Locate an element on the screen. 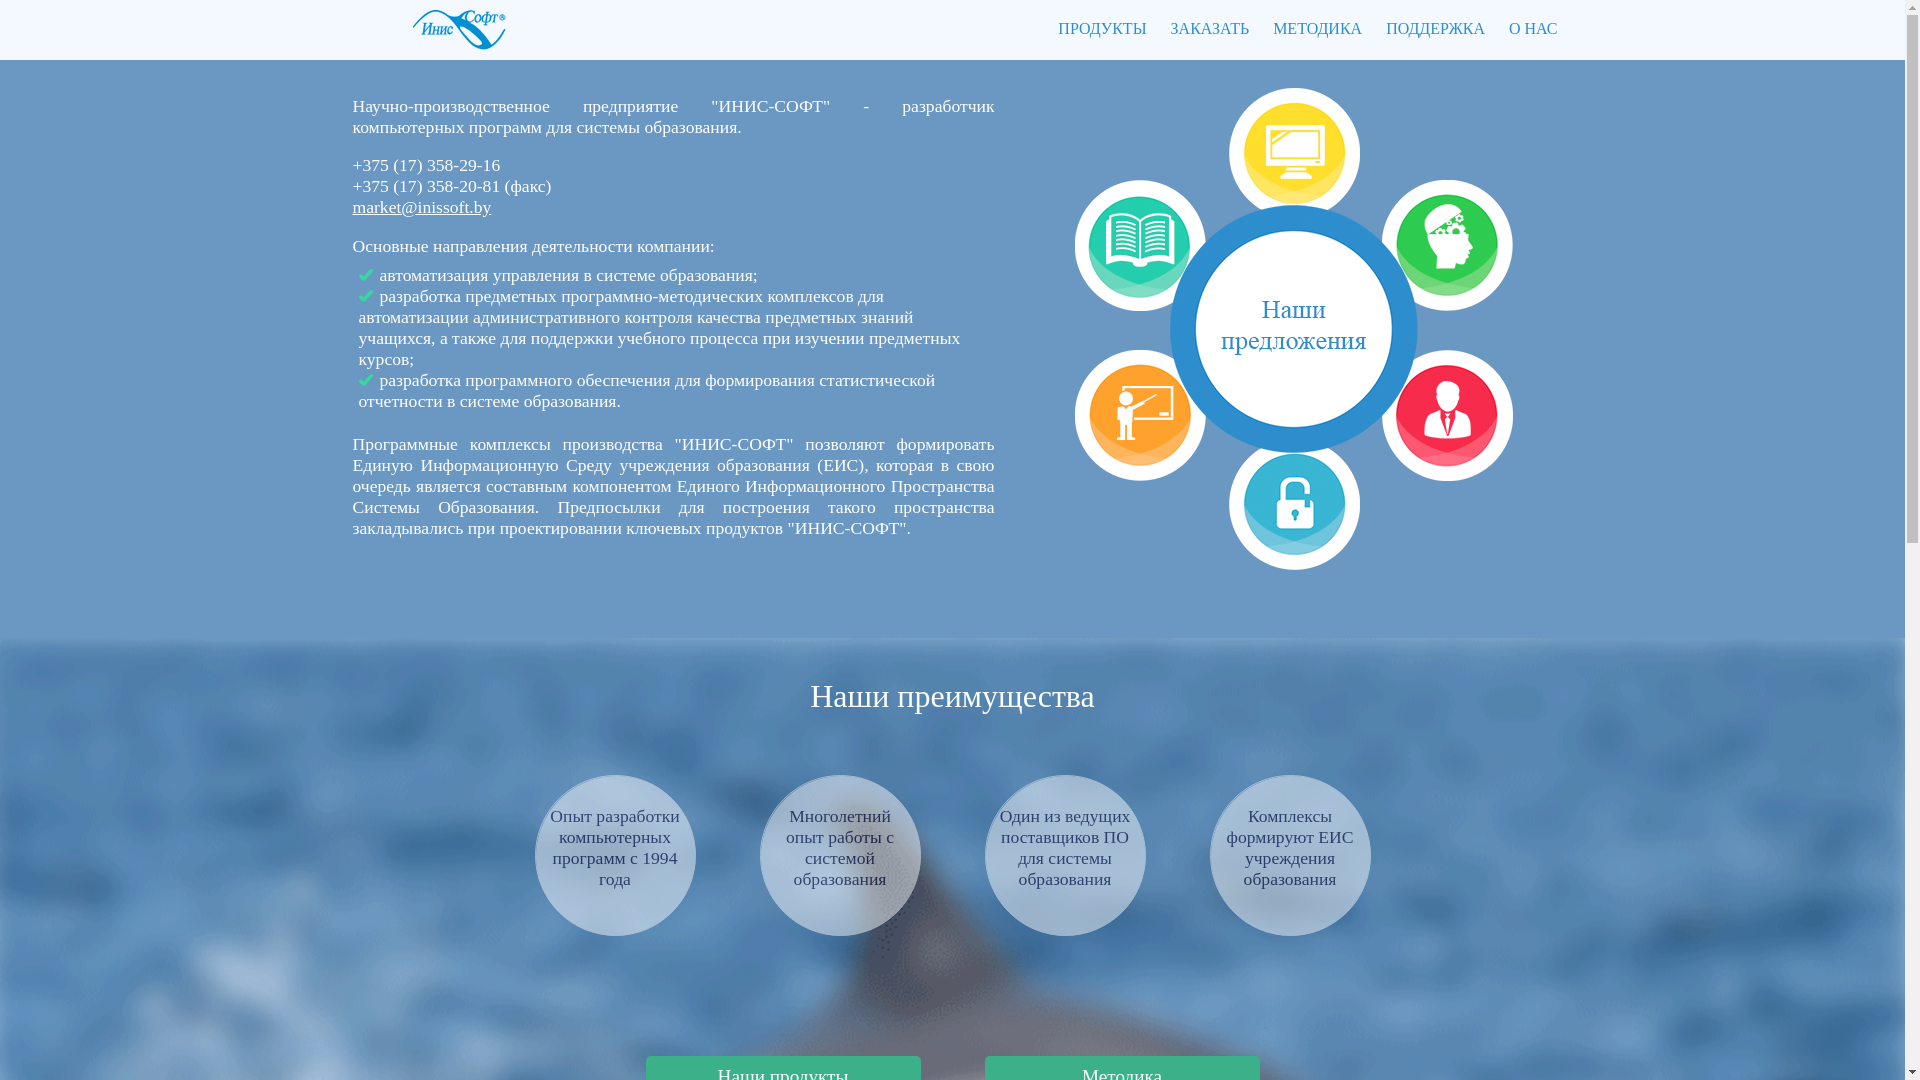 The height and width of the screenshot is (1080, 1920). market@inissoft.by is located at coordinates (422, 207).